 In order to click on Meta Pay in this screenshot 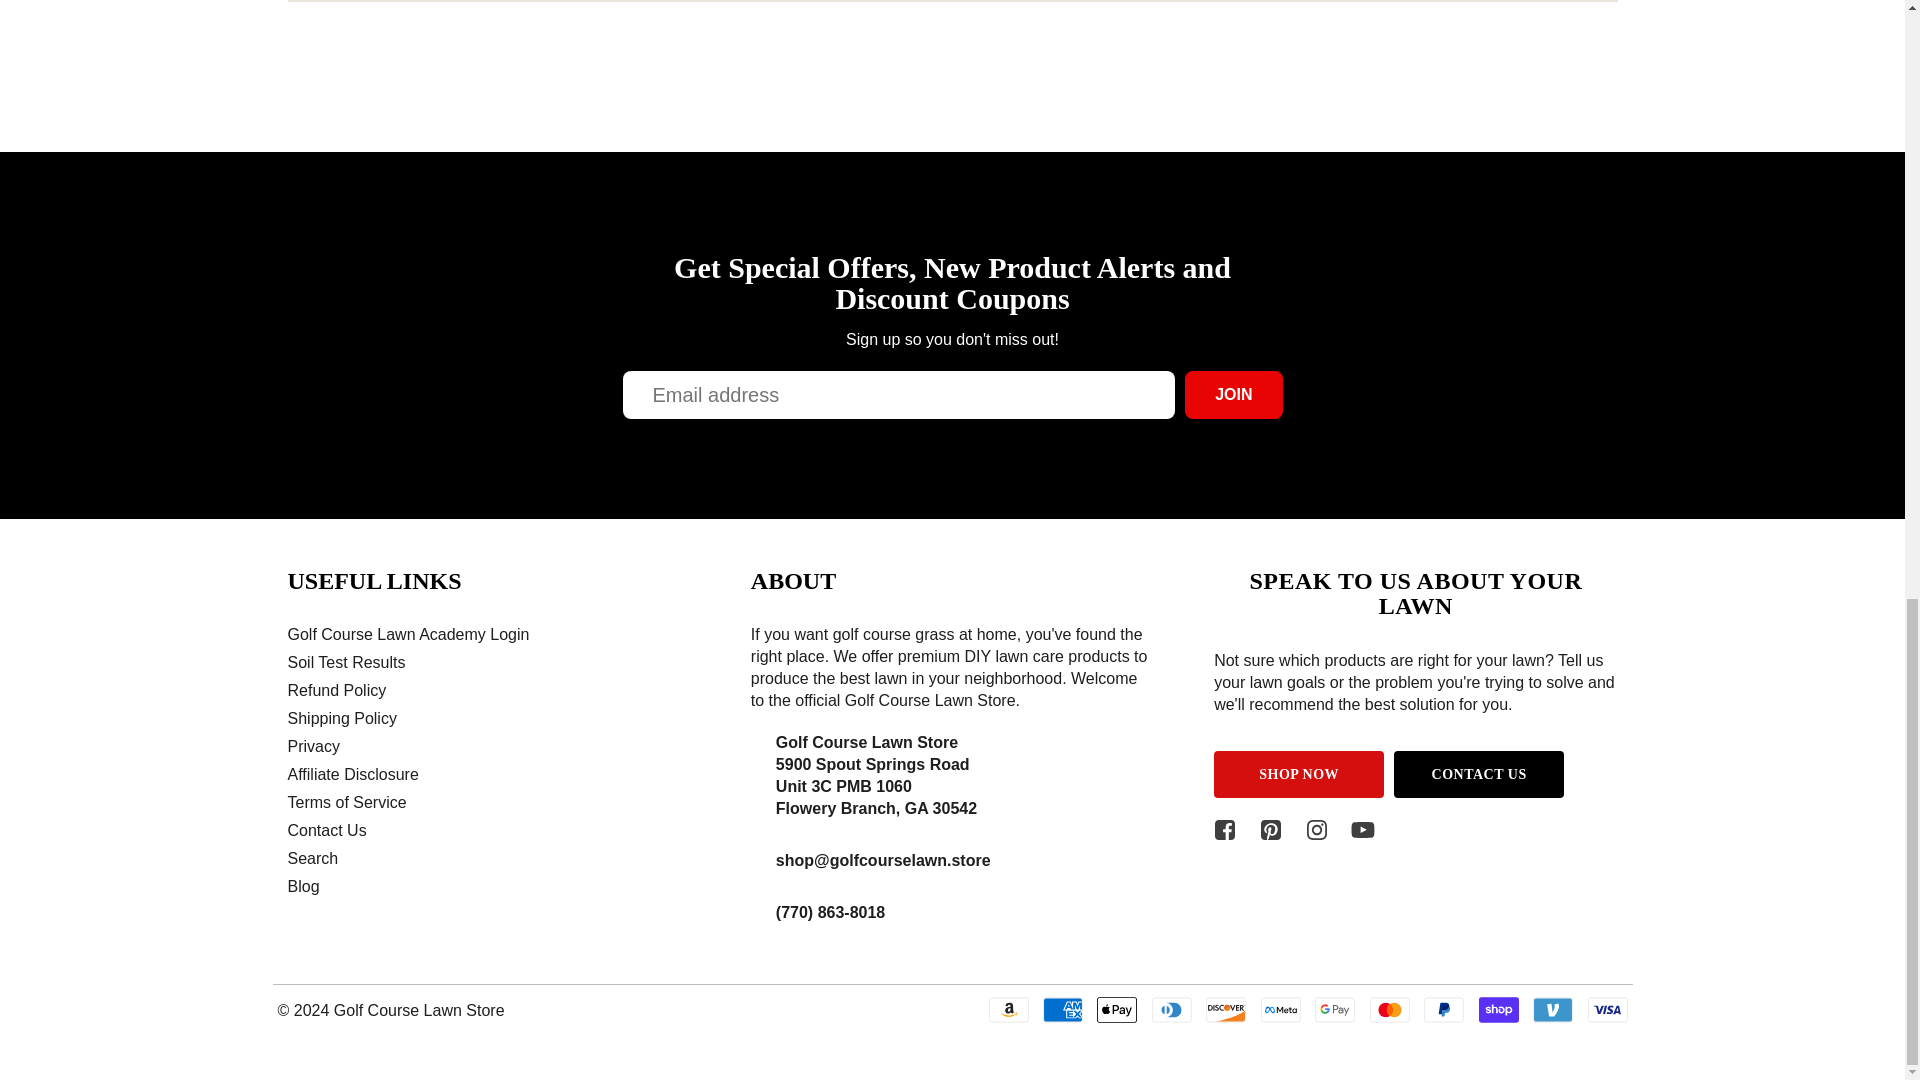, I will do `click(1281, 1009)`.